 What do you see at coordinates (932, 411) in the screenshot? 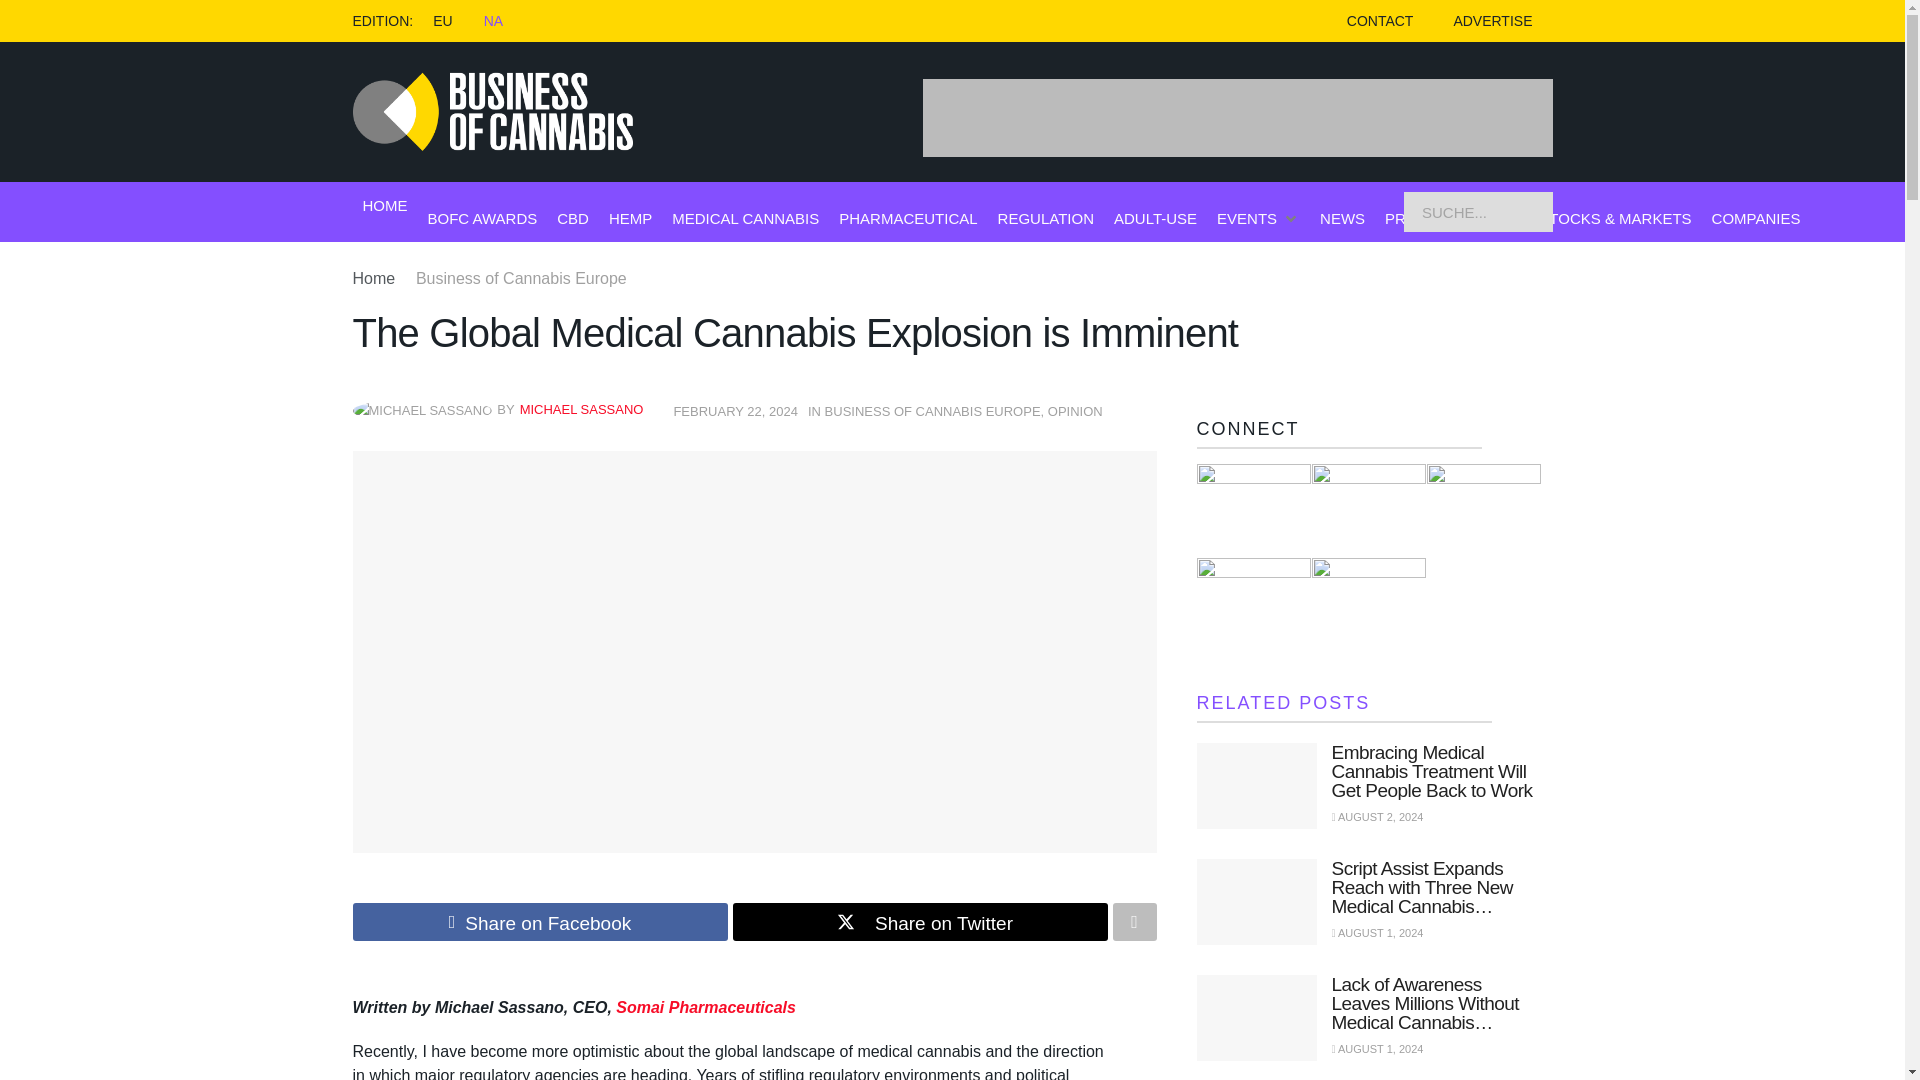
I see `BUSINESS OF CANNABIS EUROPE` at bounding box center [932, 411].